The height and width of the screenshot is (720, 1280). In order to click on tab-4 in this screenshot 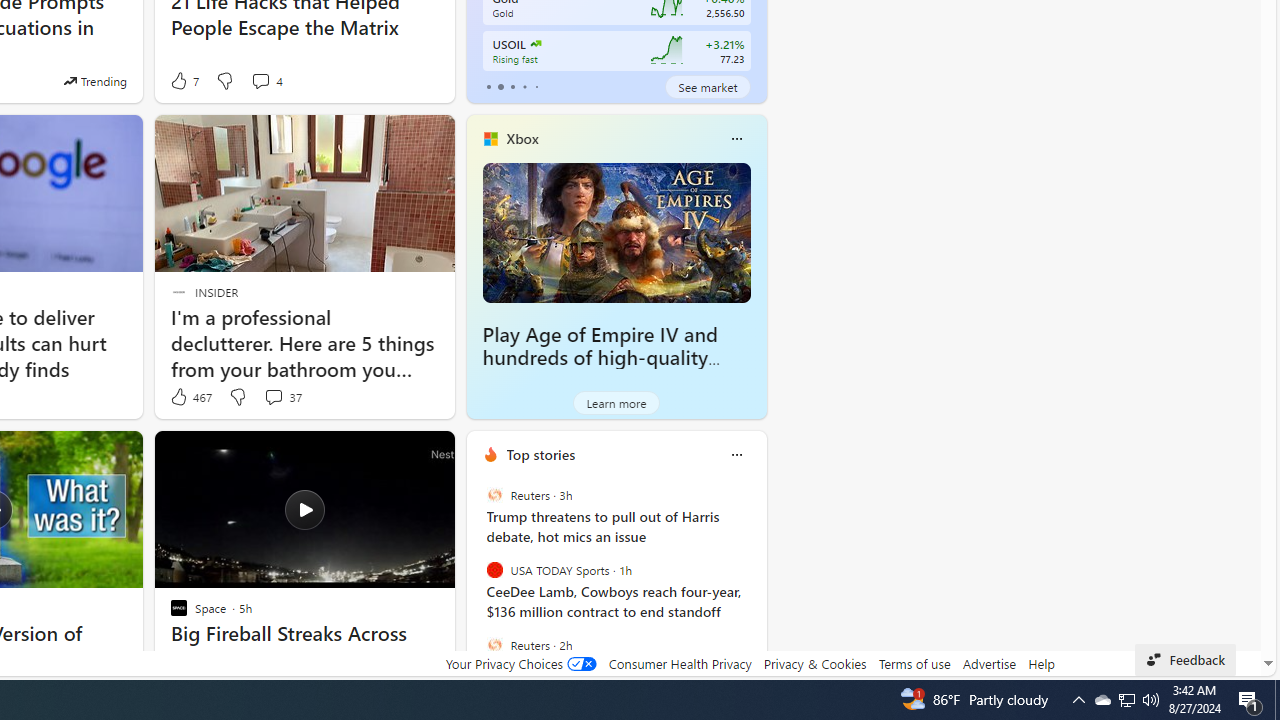, I will do `click(536, 86)`.